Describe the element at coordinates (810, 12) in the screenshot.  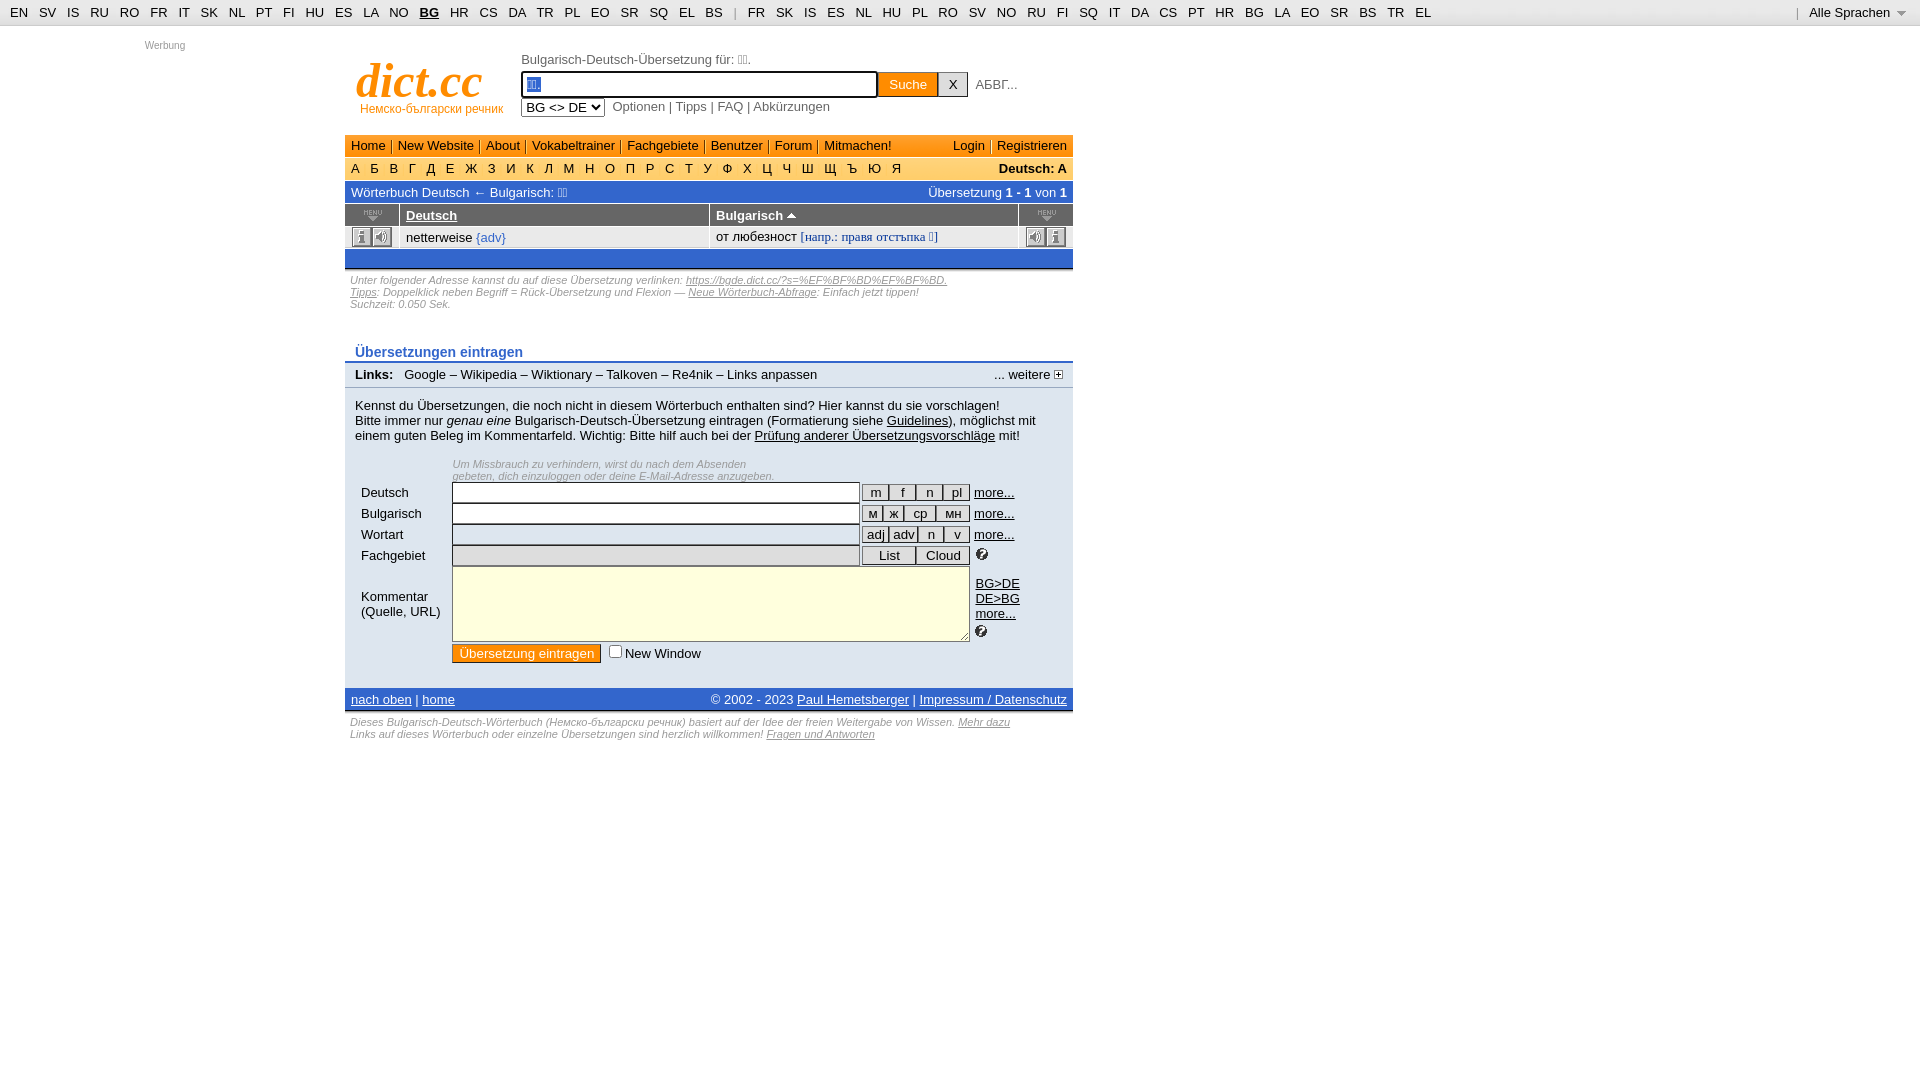
I see `IS` at that location.